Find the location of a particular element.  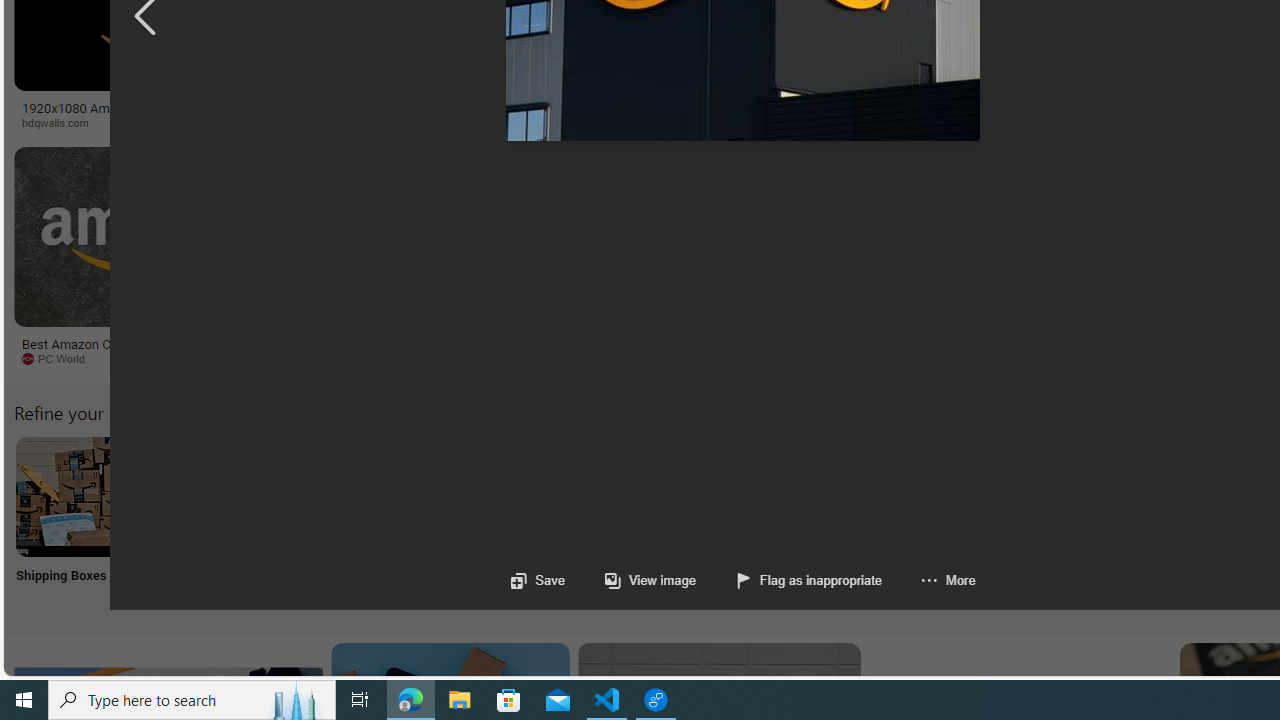

Amazon Log into My Account Log into My Account is located at coordinates (472, 522).